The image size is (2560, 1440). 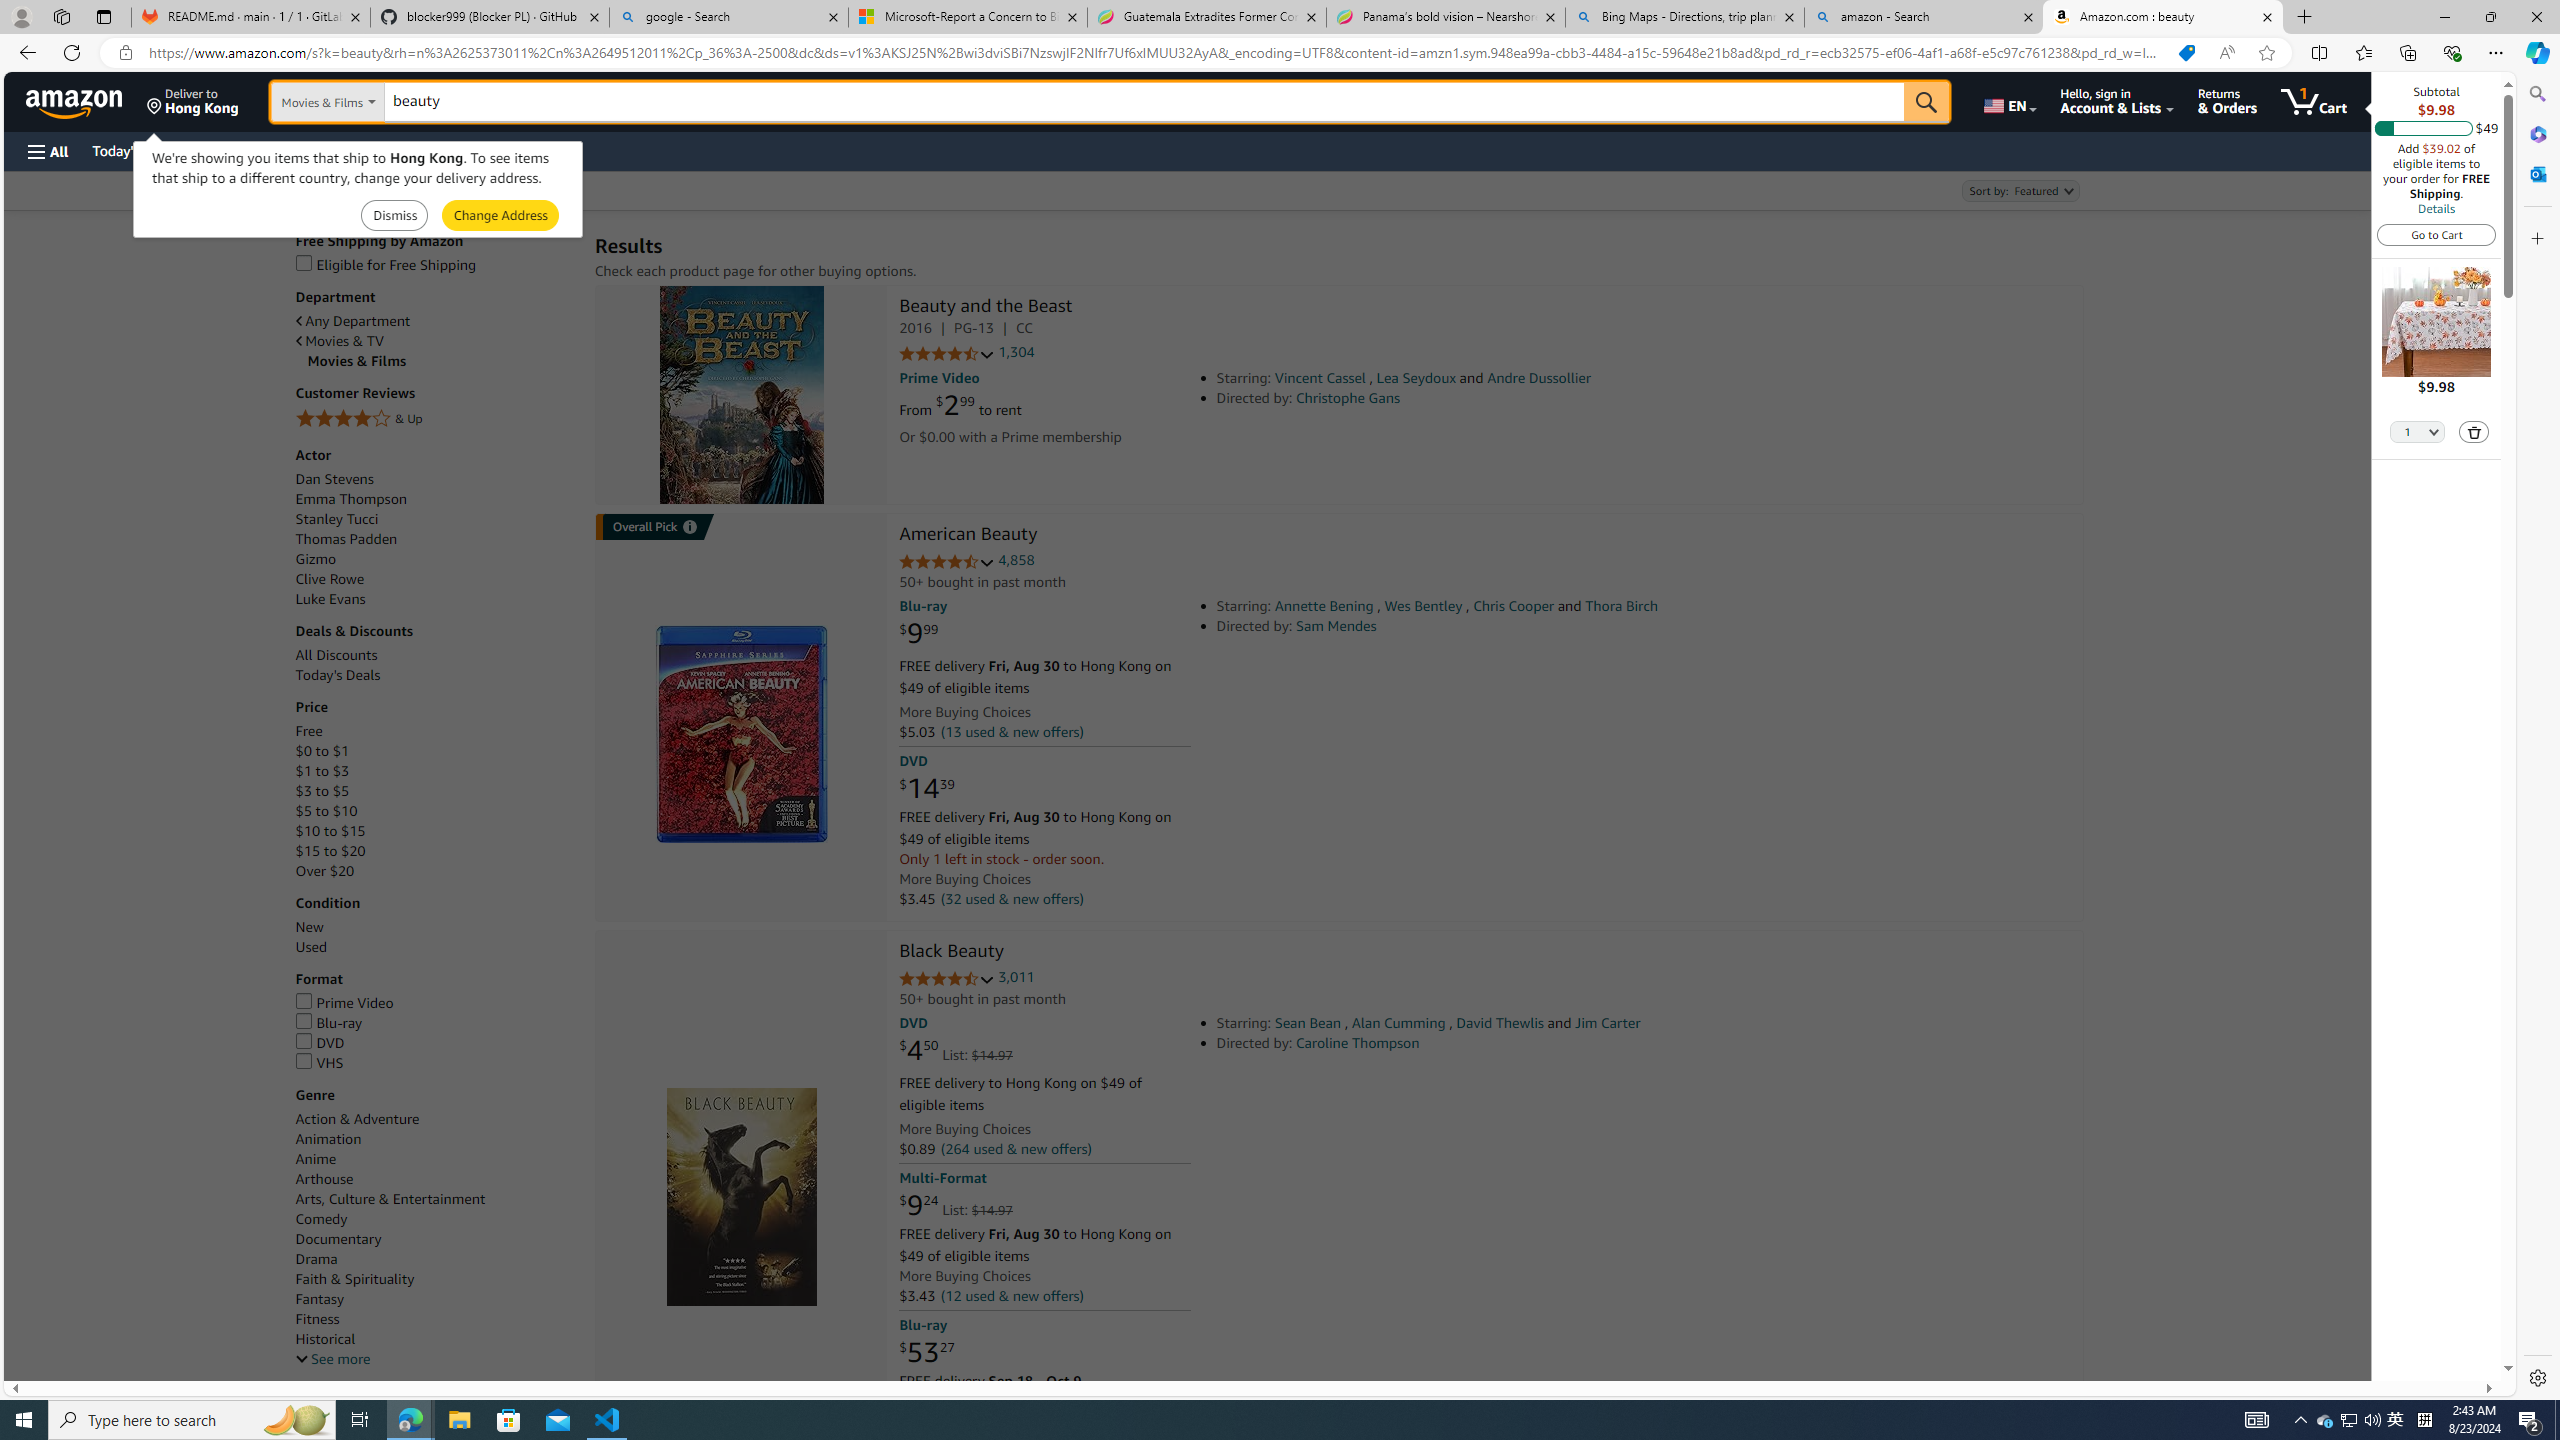 What do you see at coordinates (435, 1220) in the screenshot?
I see `Comedy` at bounding box center [435, 1220].